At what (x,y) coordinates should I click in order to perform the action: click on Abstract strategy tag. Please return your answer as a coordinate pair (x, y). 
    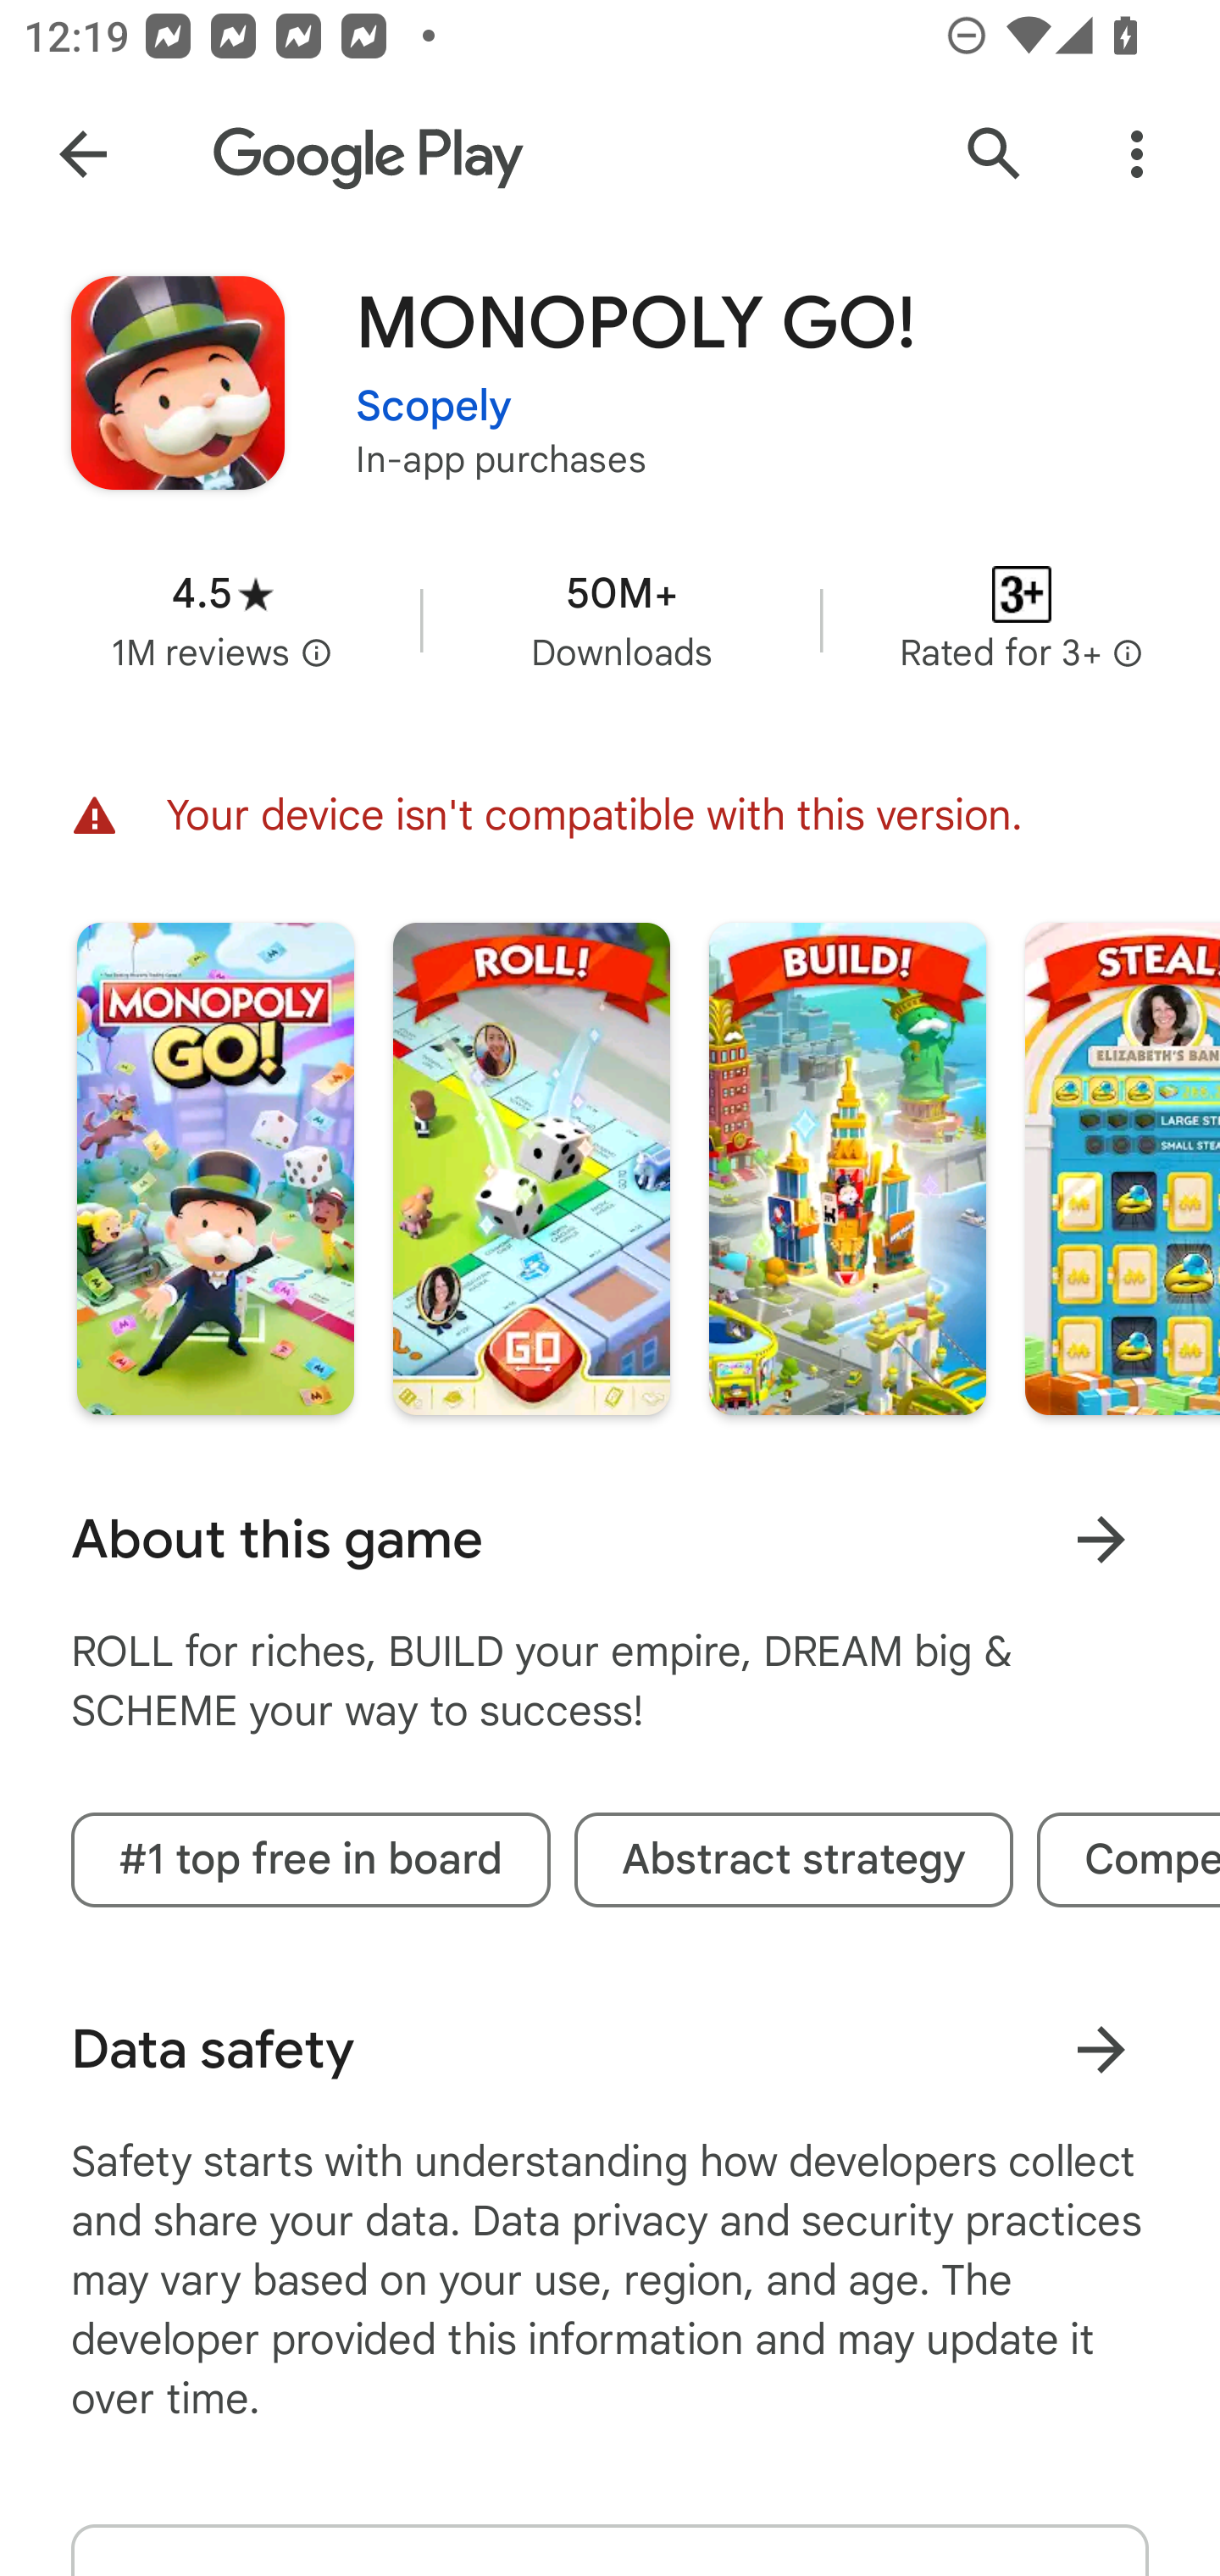
    Looking at the image, I should click on (794, 1859).